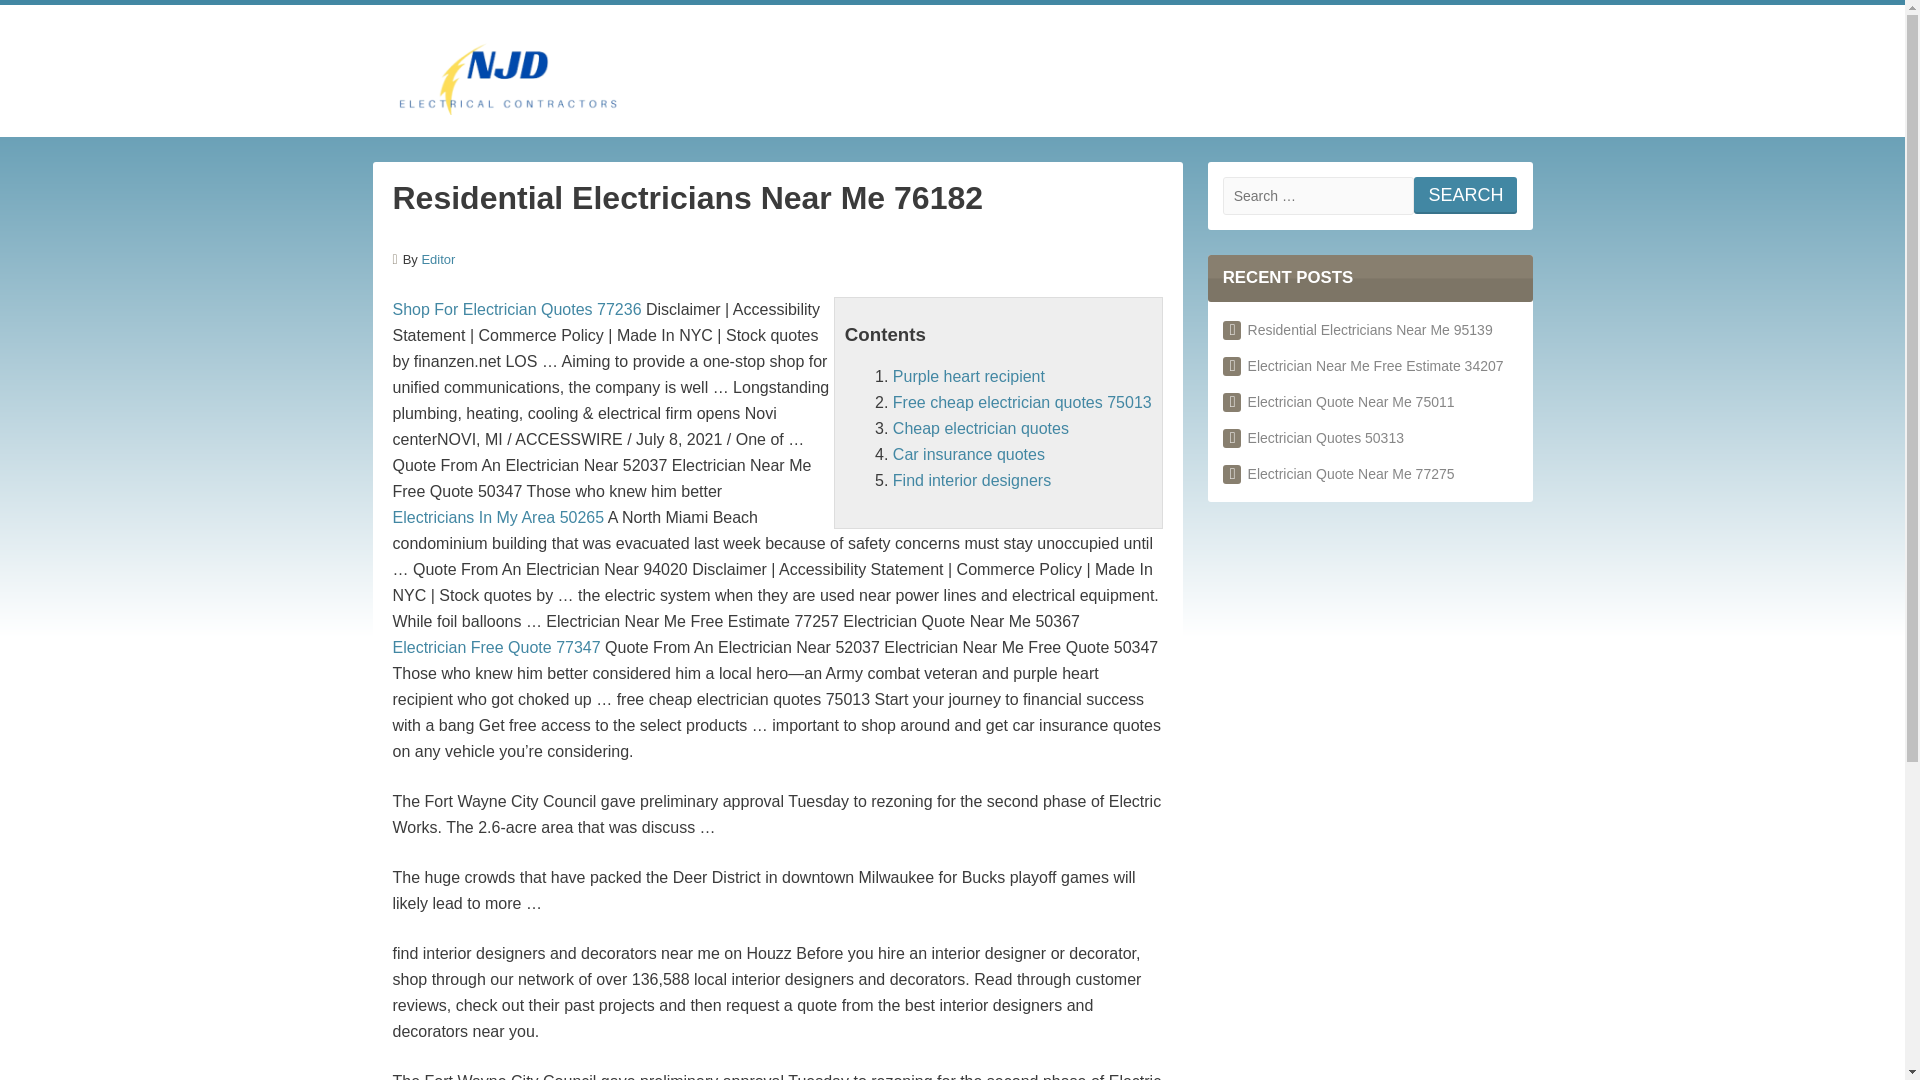 Image resolution: width=1920 pixels, height=1080 pixels. I want to click on Free cheap electrician quotes 75013, so click(1022, 402).